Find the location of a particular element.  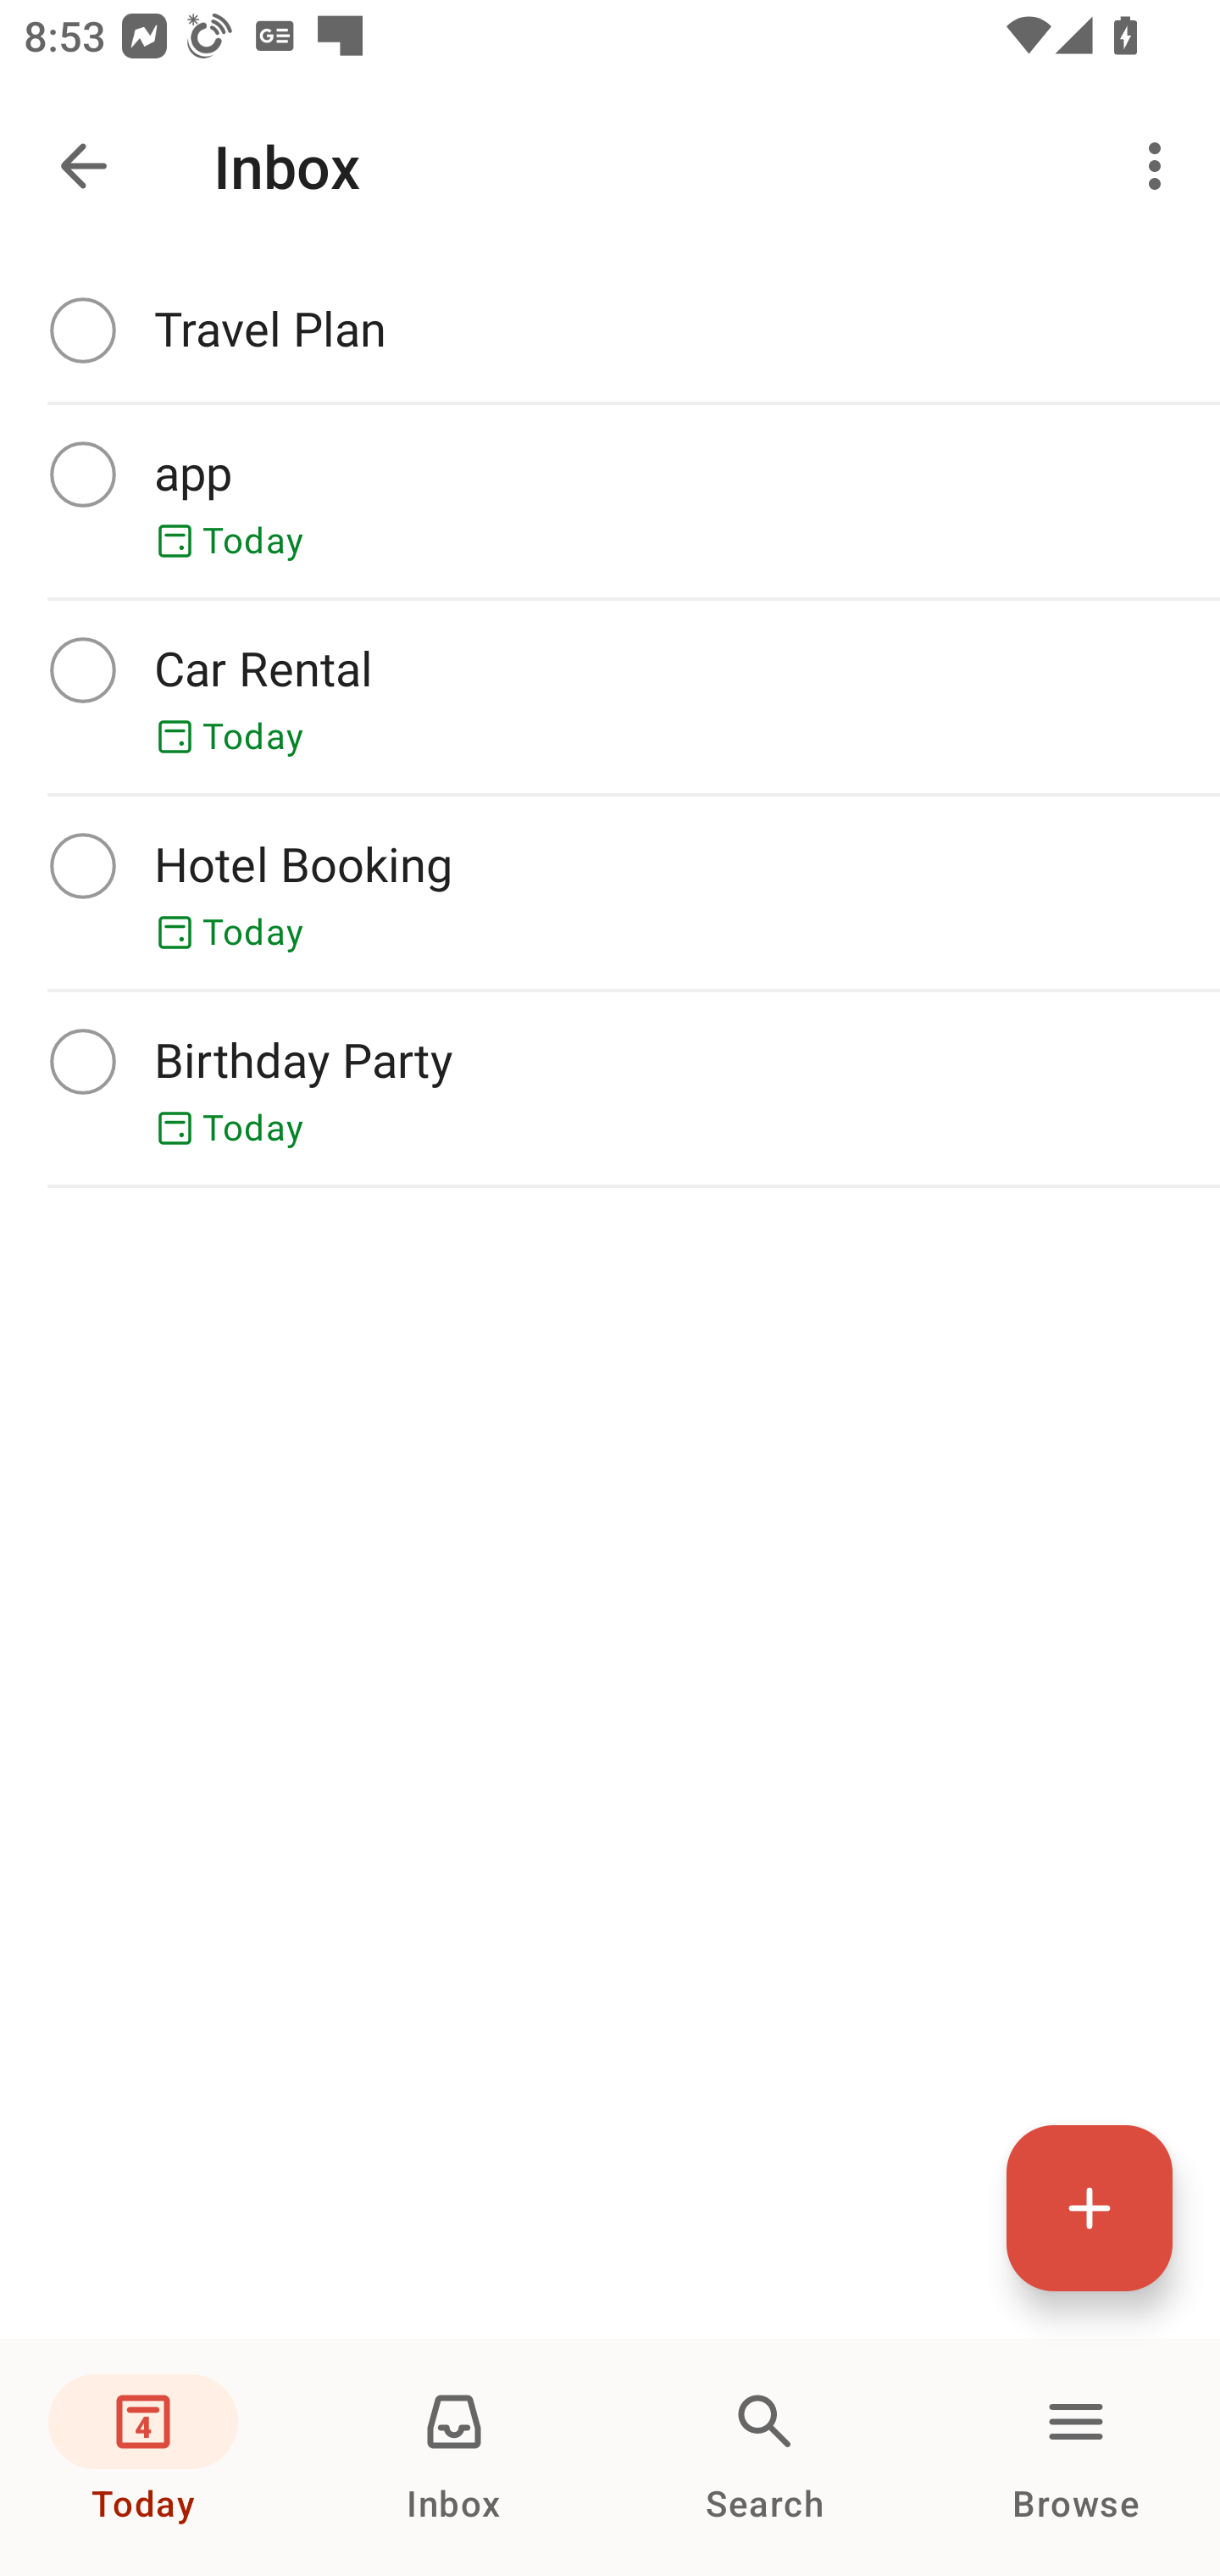

Quick add is located at coordinates (1090, 2207).